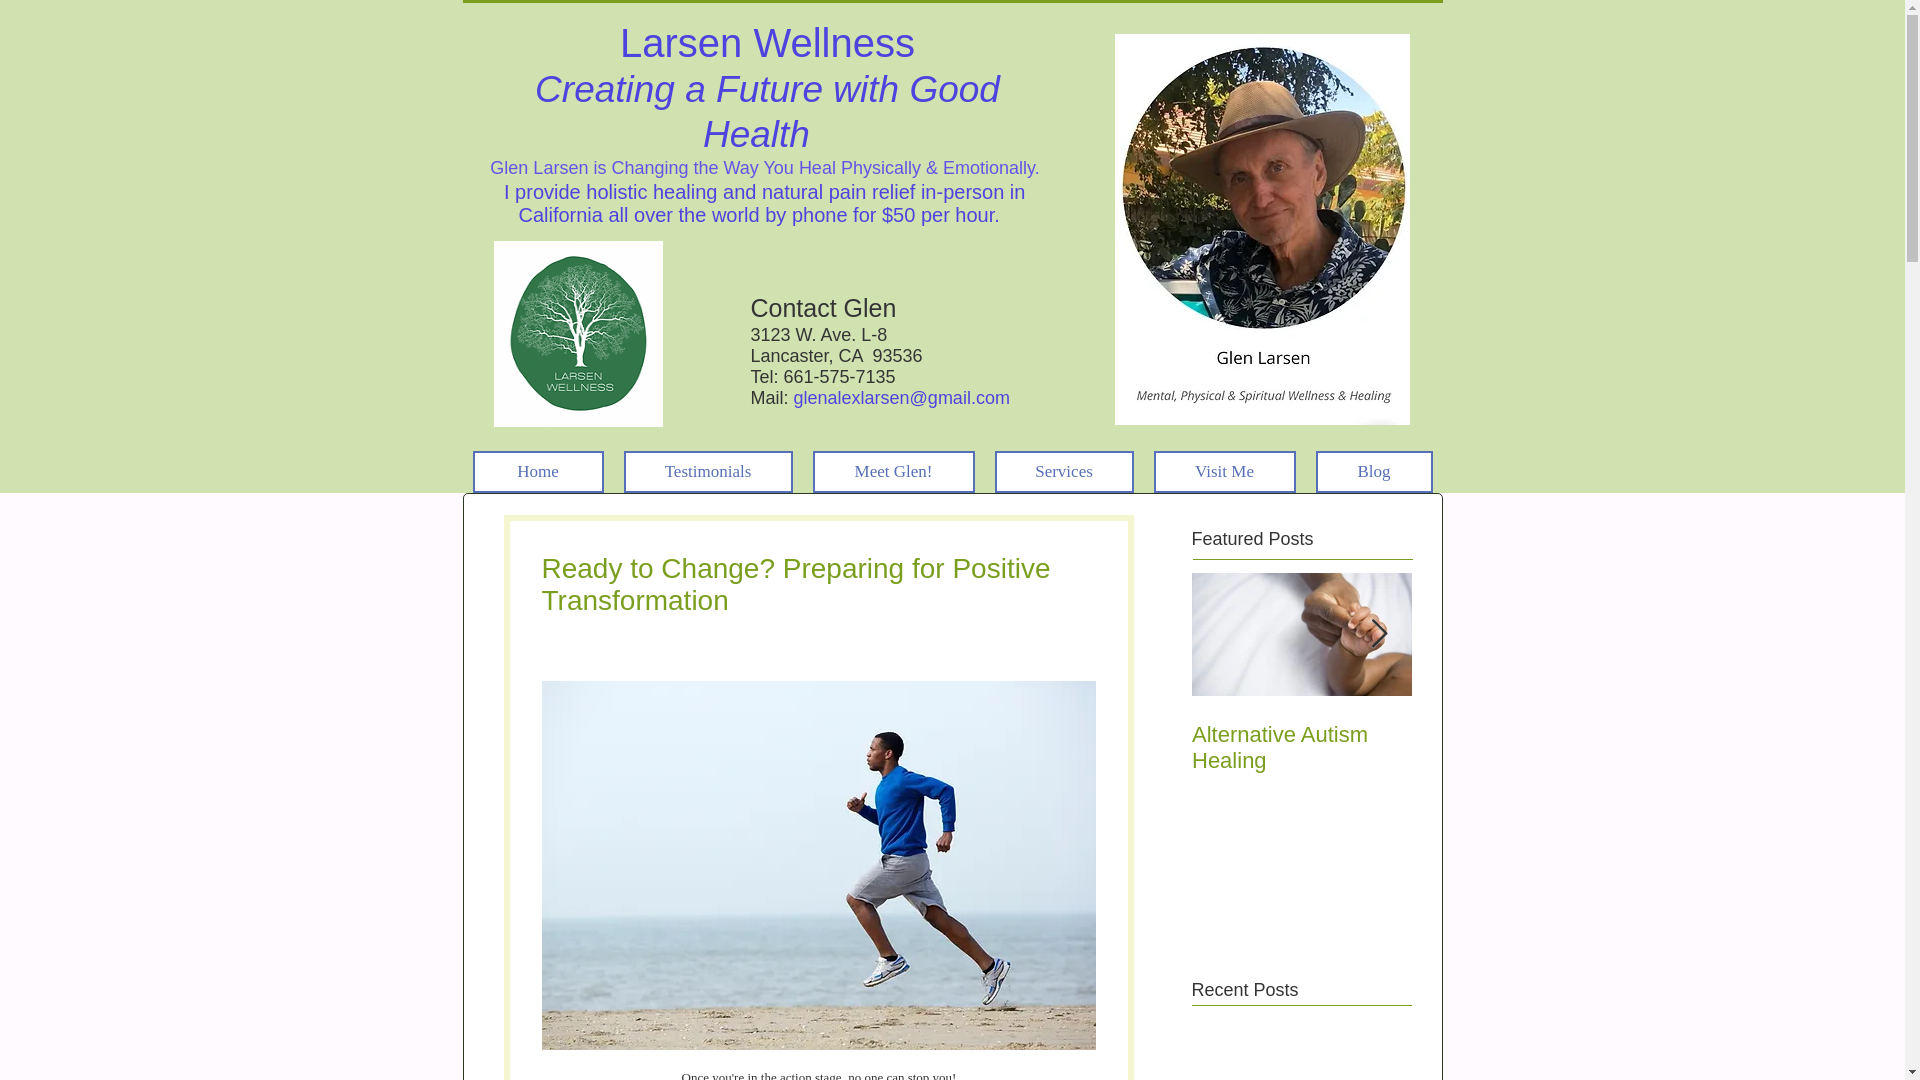  Describe the element at coordinates (708, 472) in the screenshot. I see `Testimonials` at that location.